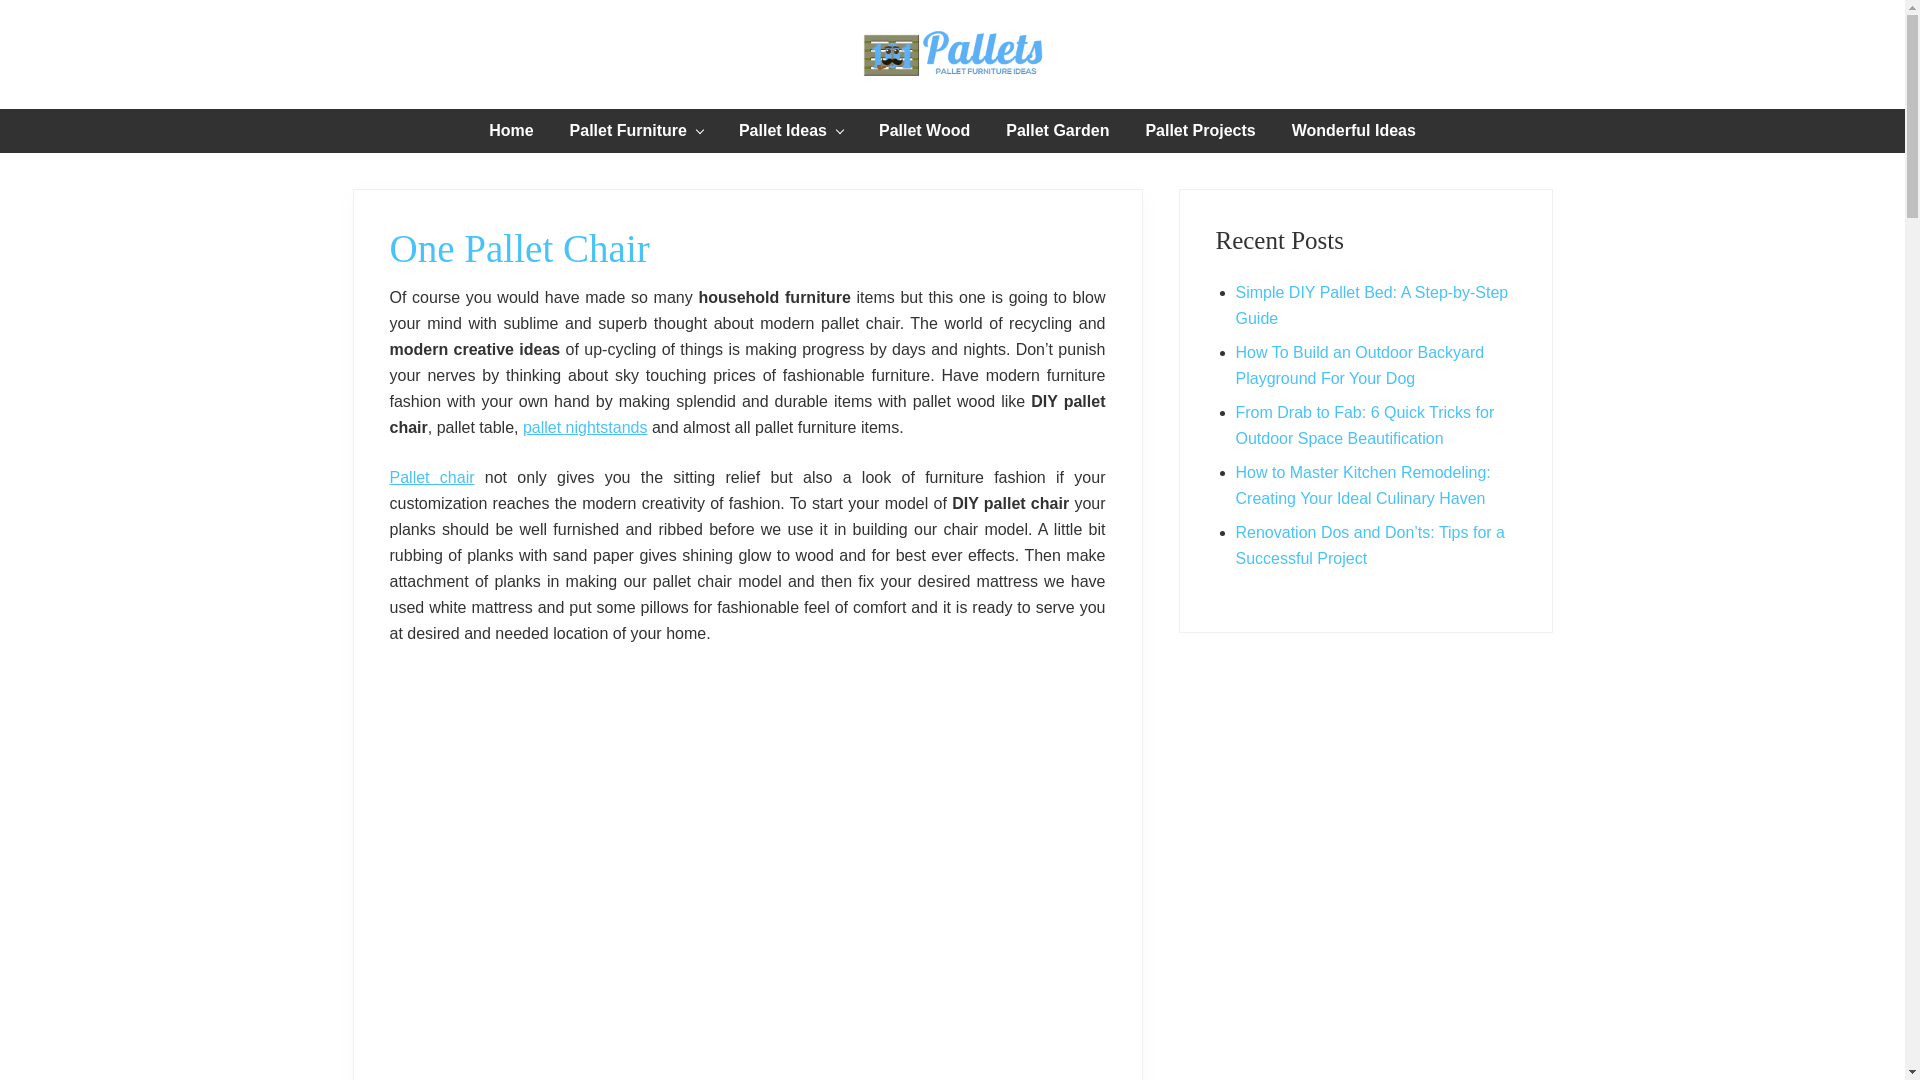 This screenshot has height=1080, width=1920. I want to click on DIY Comfortable Wooden Pallet Patio Chair, so click(432, 477).